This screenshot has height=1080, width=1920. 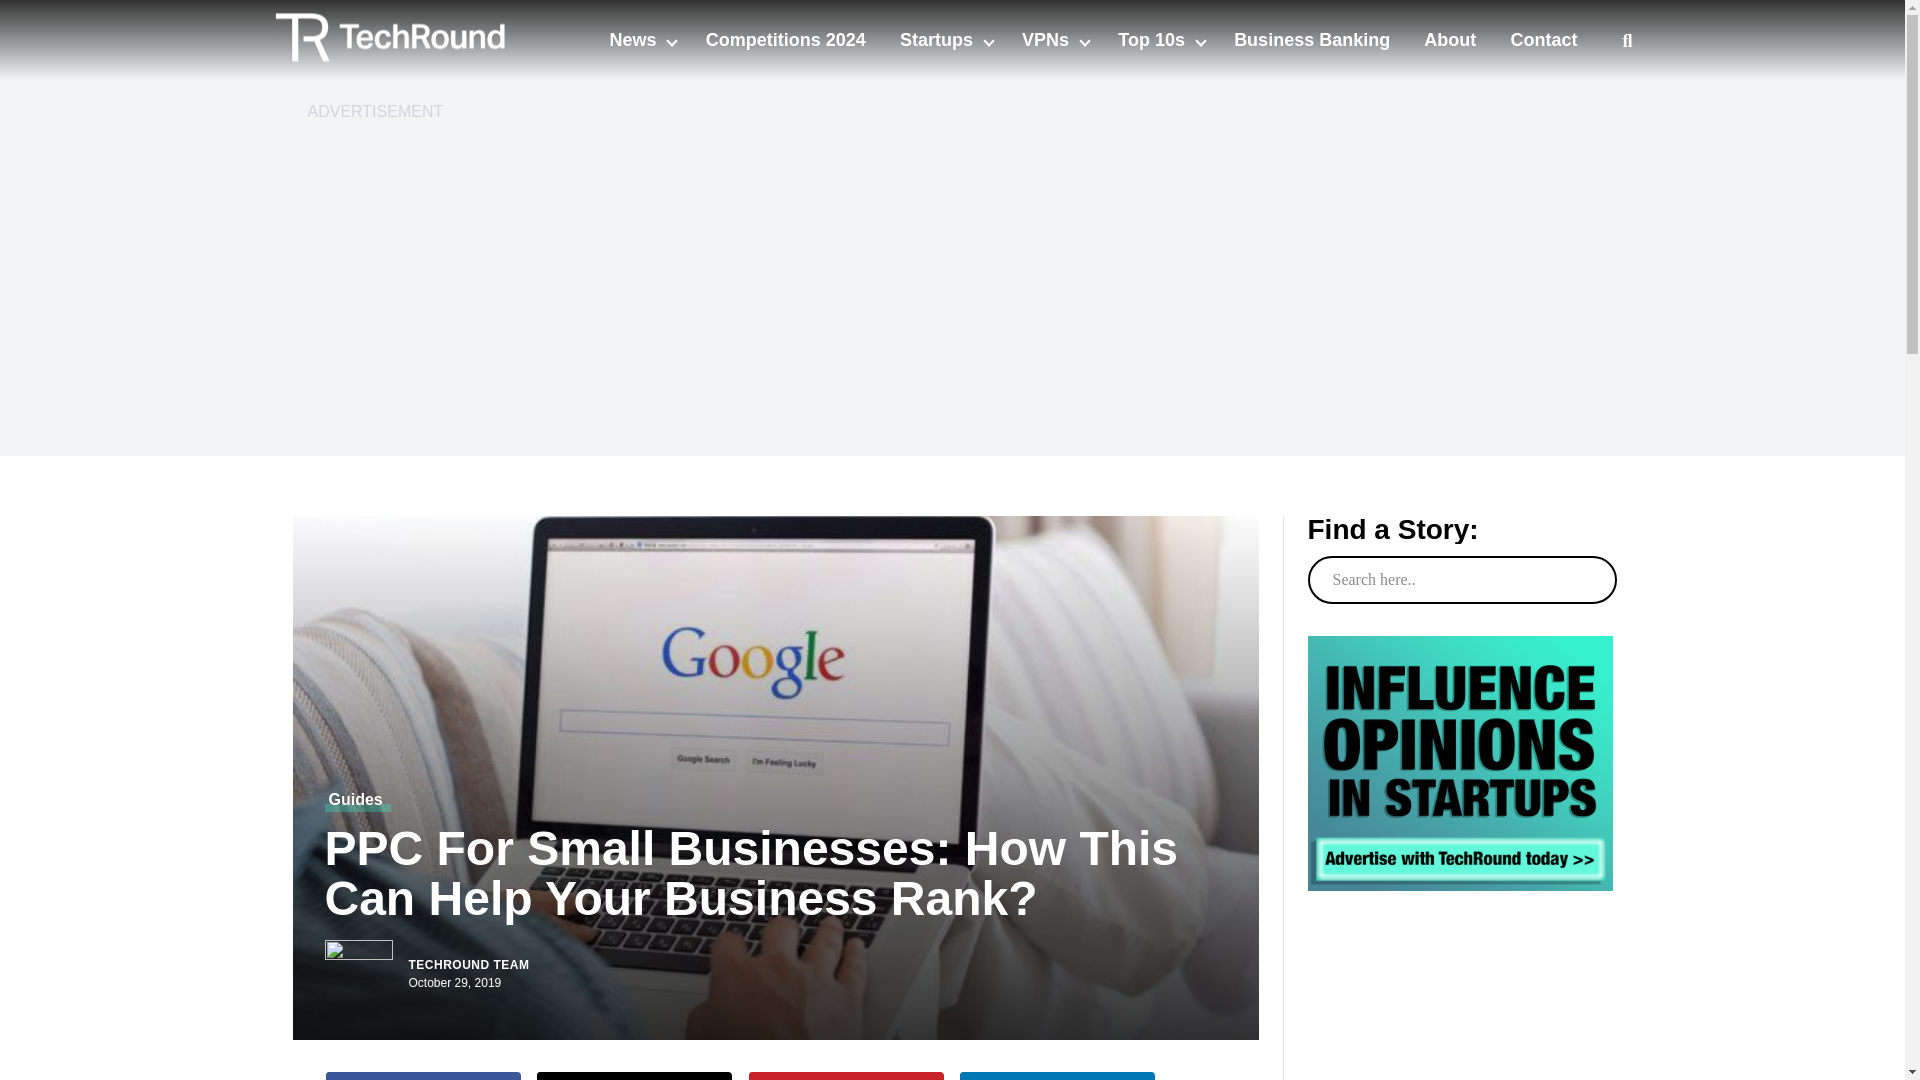 I want to click on VPNs, so click(x=1047, y=40).